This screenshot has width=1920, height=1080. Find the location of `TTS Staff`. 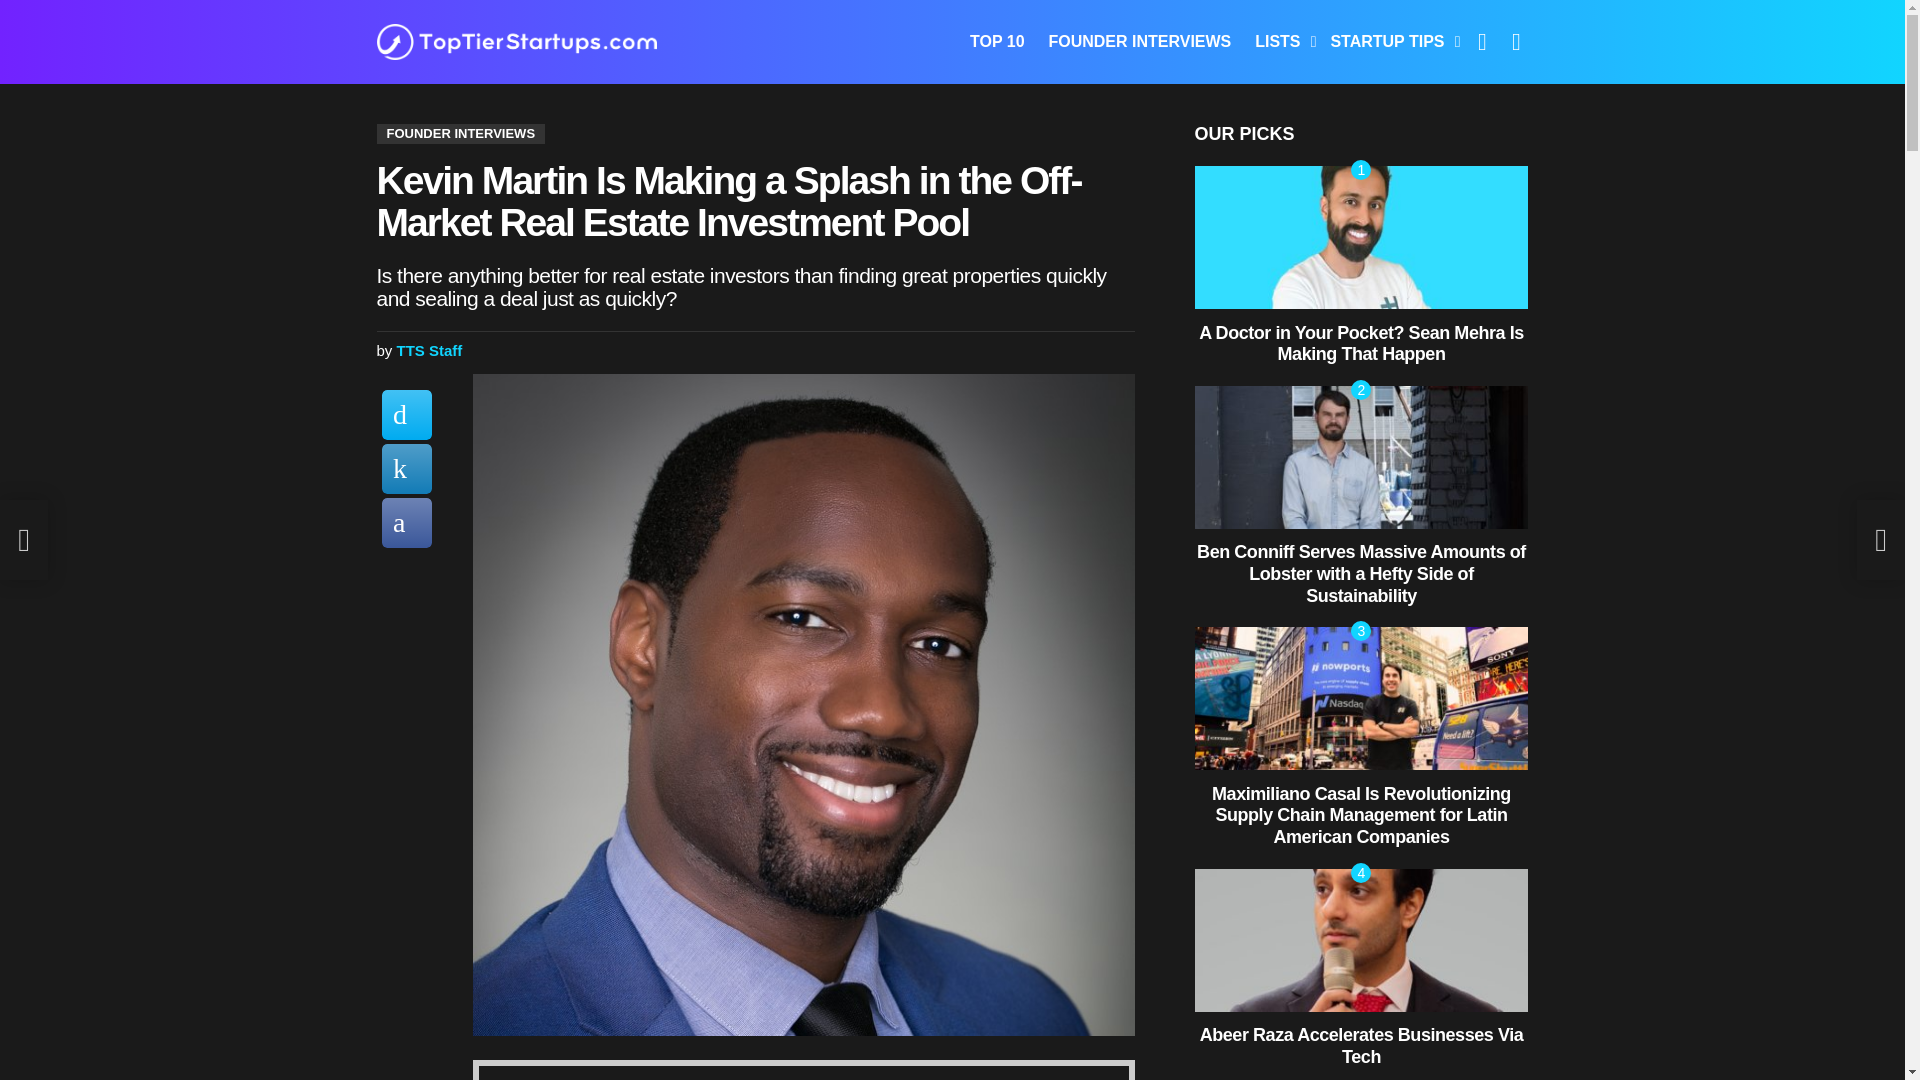

TTS Staff is located at coordinates (430, 350).